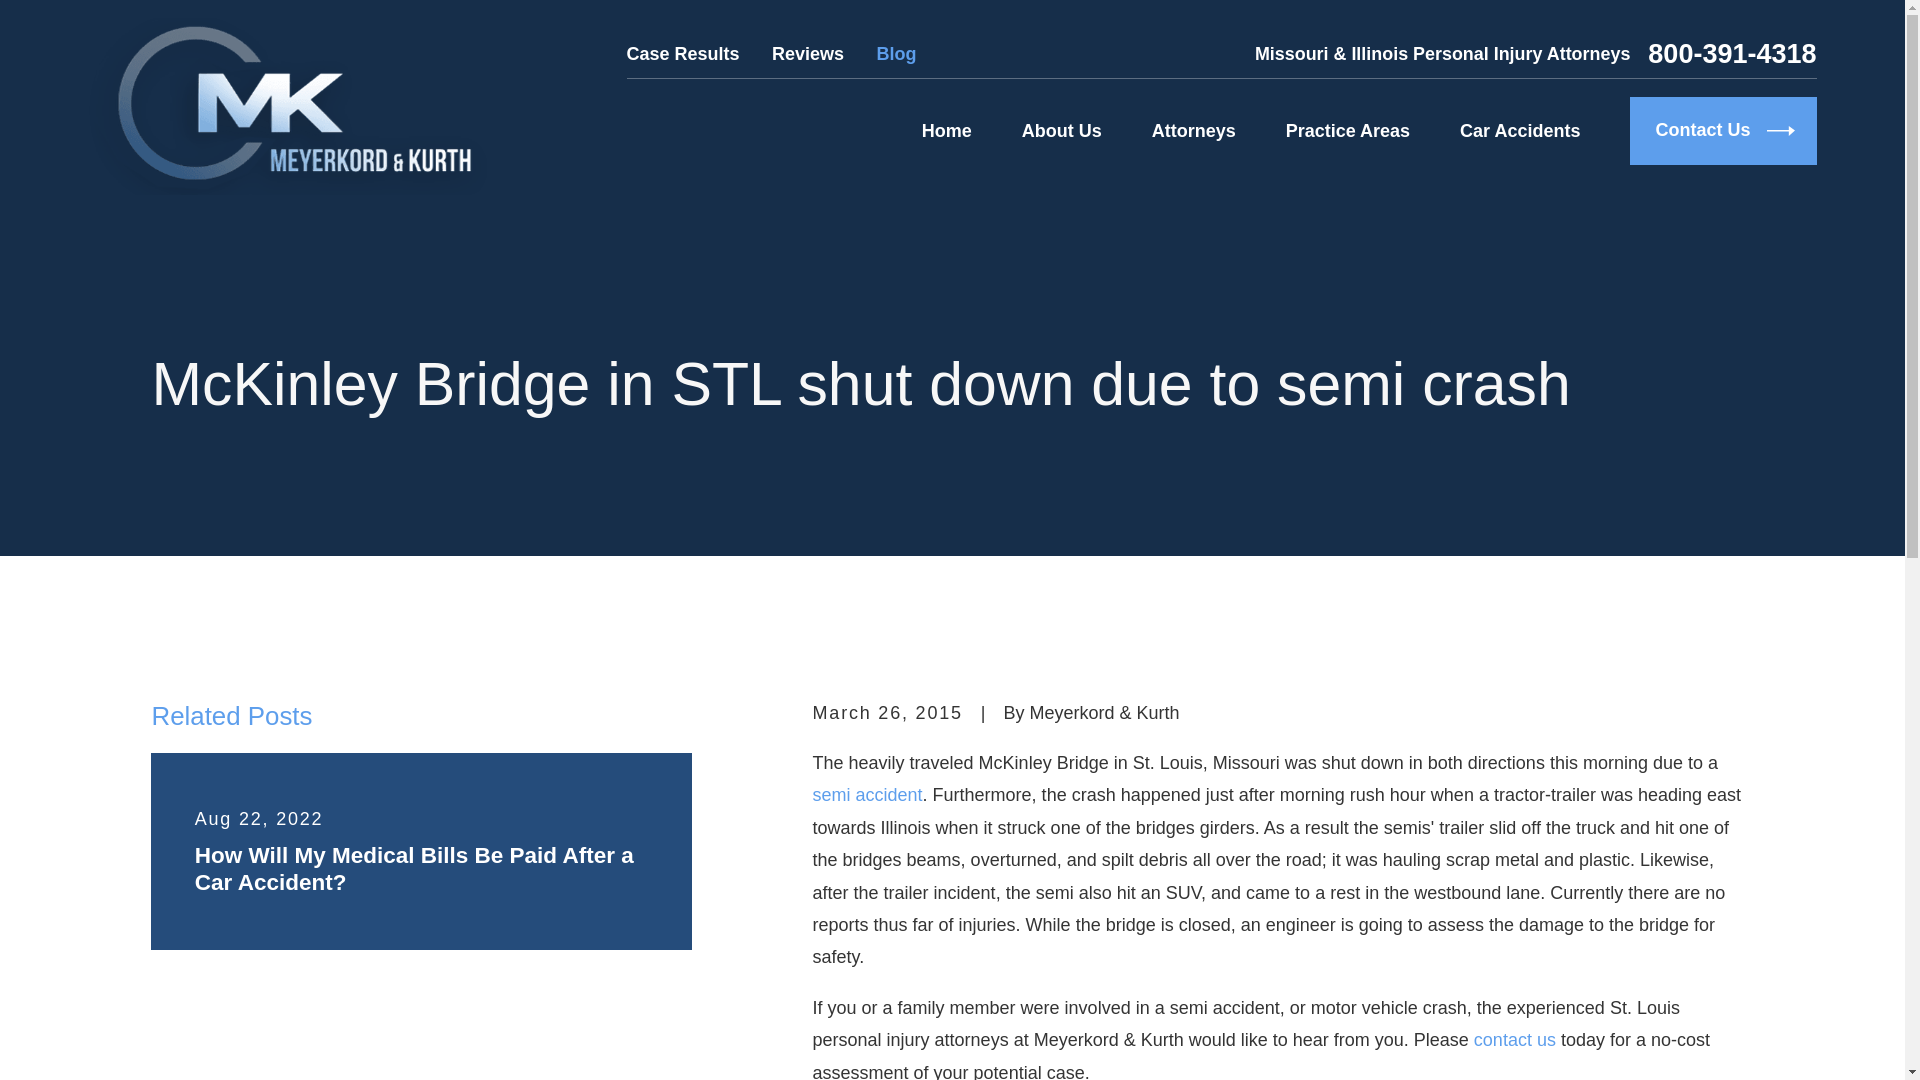 The image size is (1920, 1080). What do you see at coordinates (683, 54) in the screenshot?
I see `Case Results` at bounding box center [683, 54].